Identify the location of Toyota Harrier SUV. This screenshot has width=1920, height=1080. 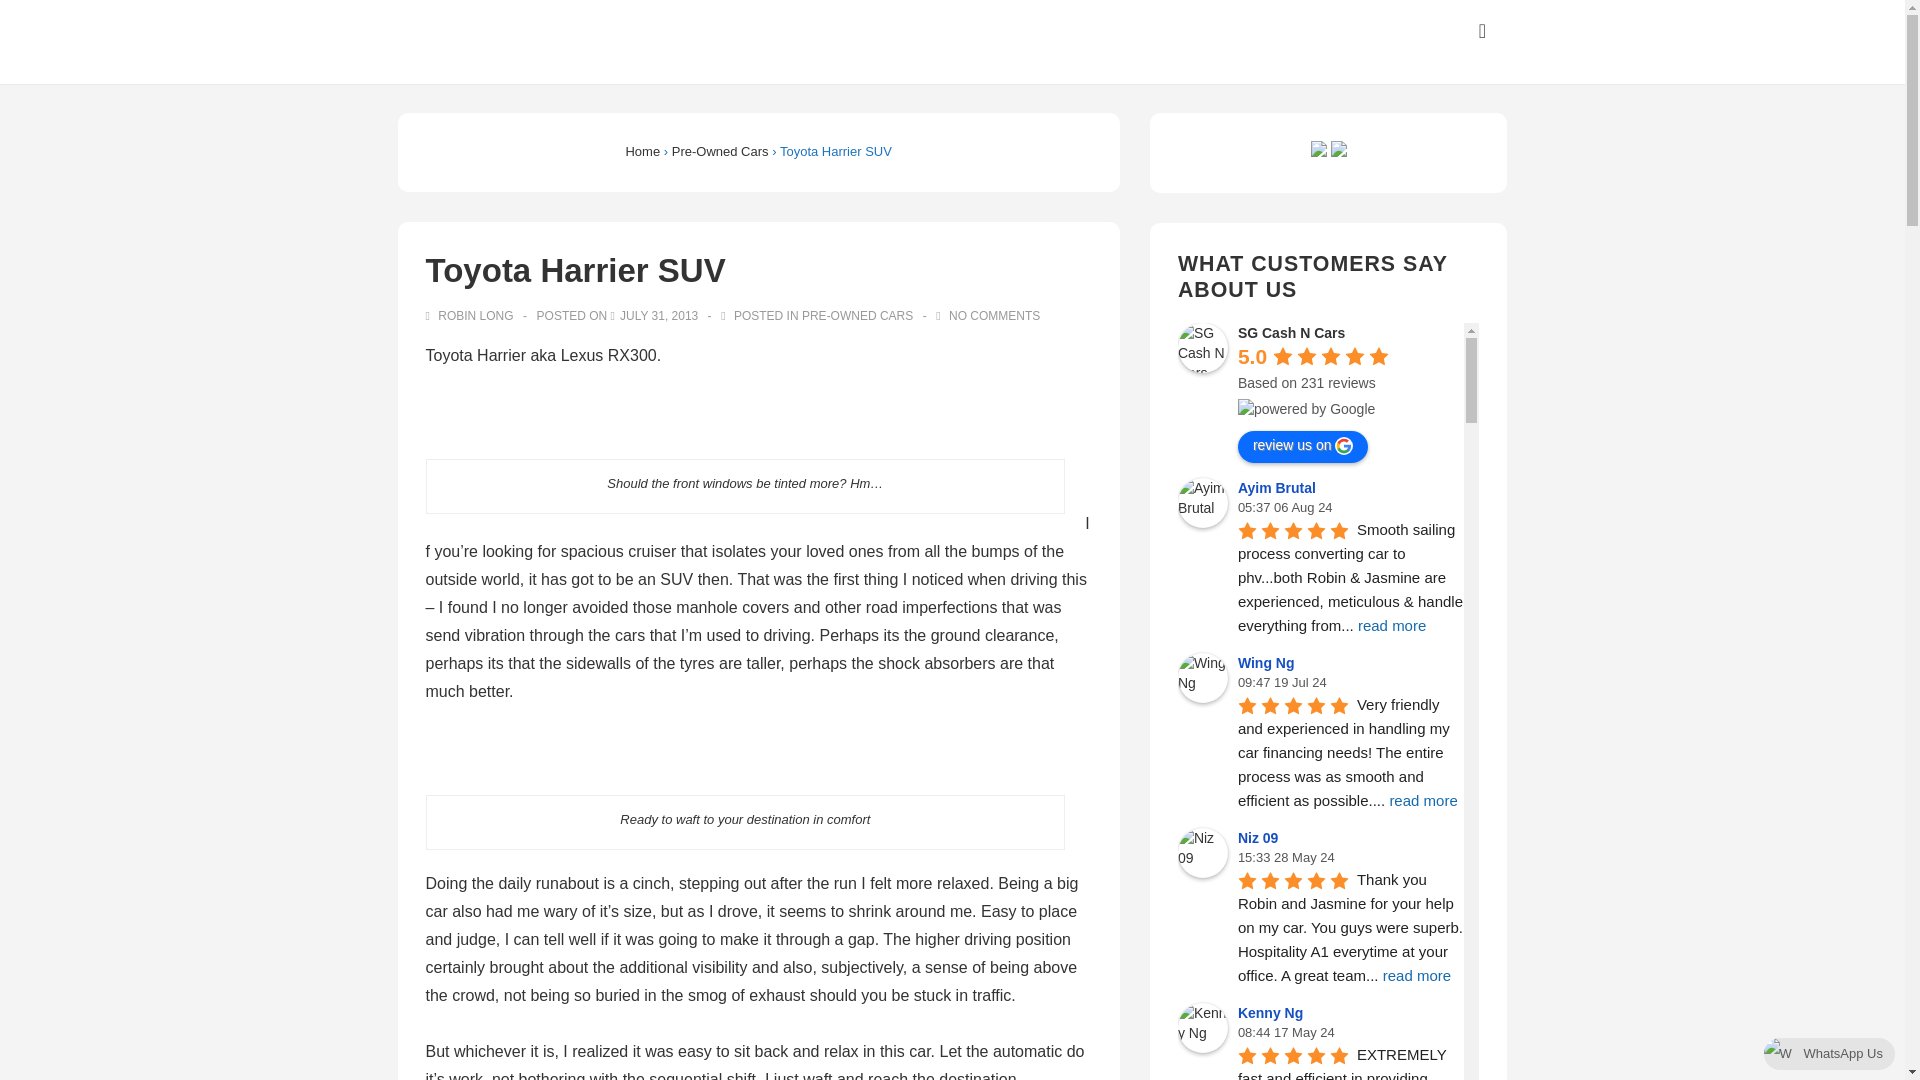
(659, 315).